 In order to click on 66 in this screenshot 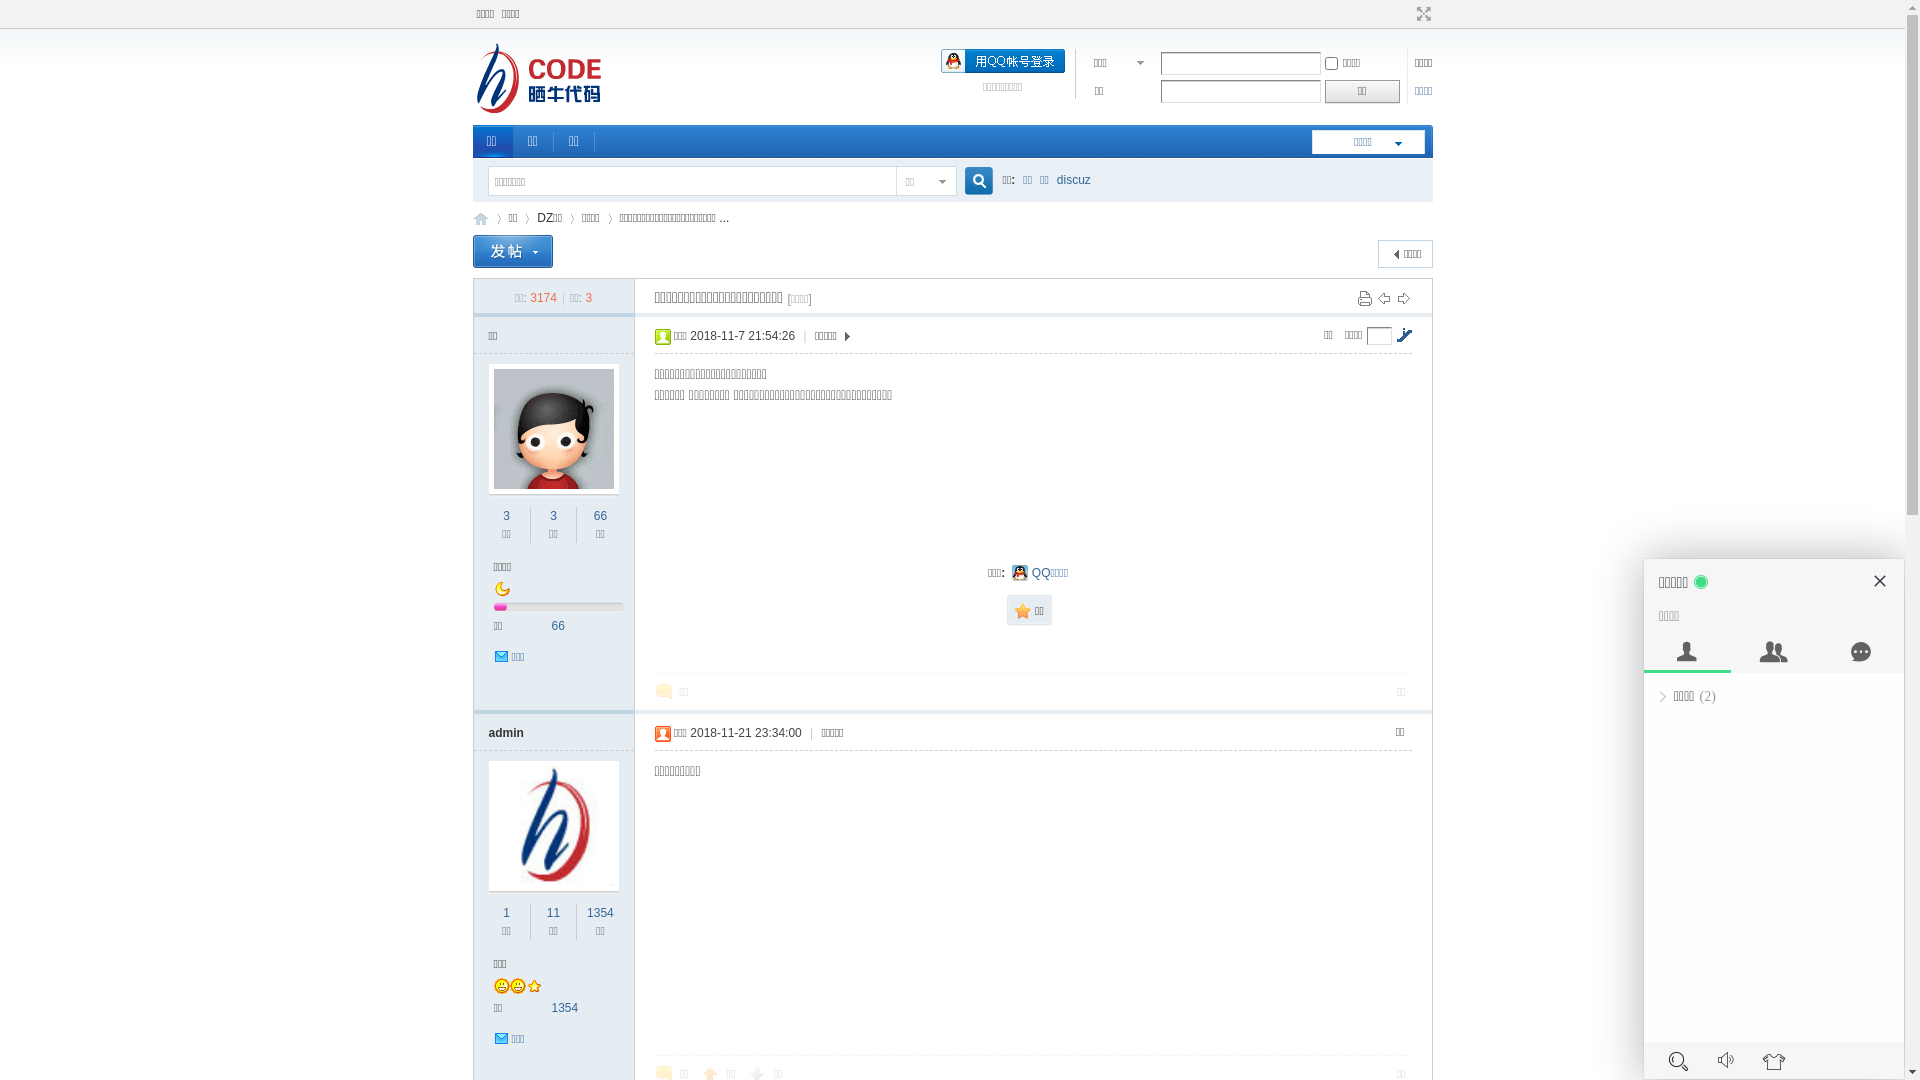, I will do `click(600, 516)`.